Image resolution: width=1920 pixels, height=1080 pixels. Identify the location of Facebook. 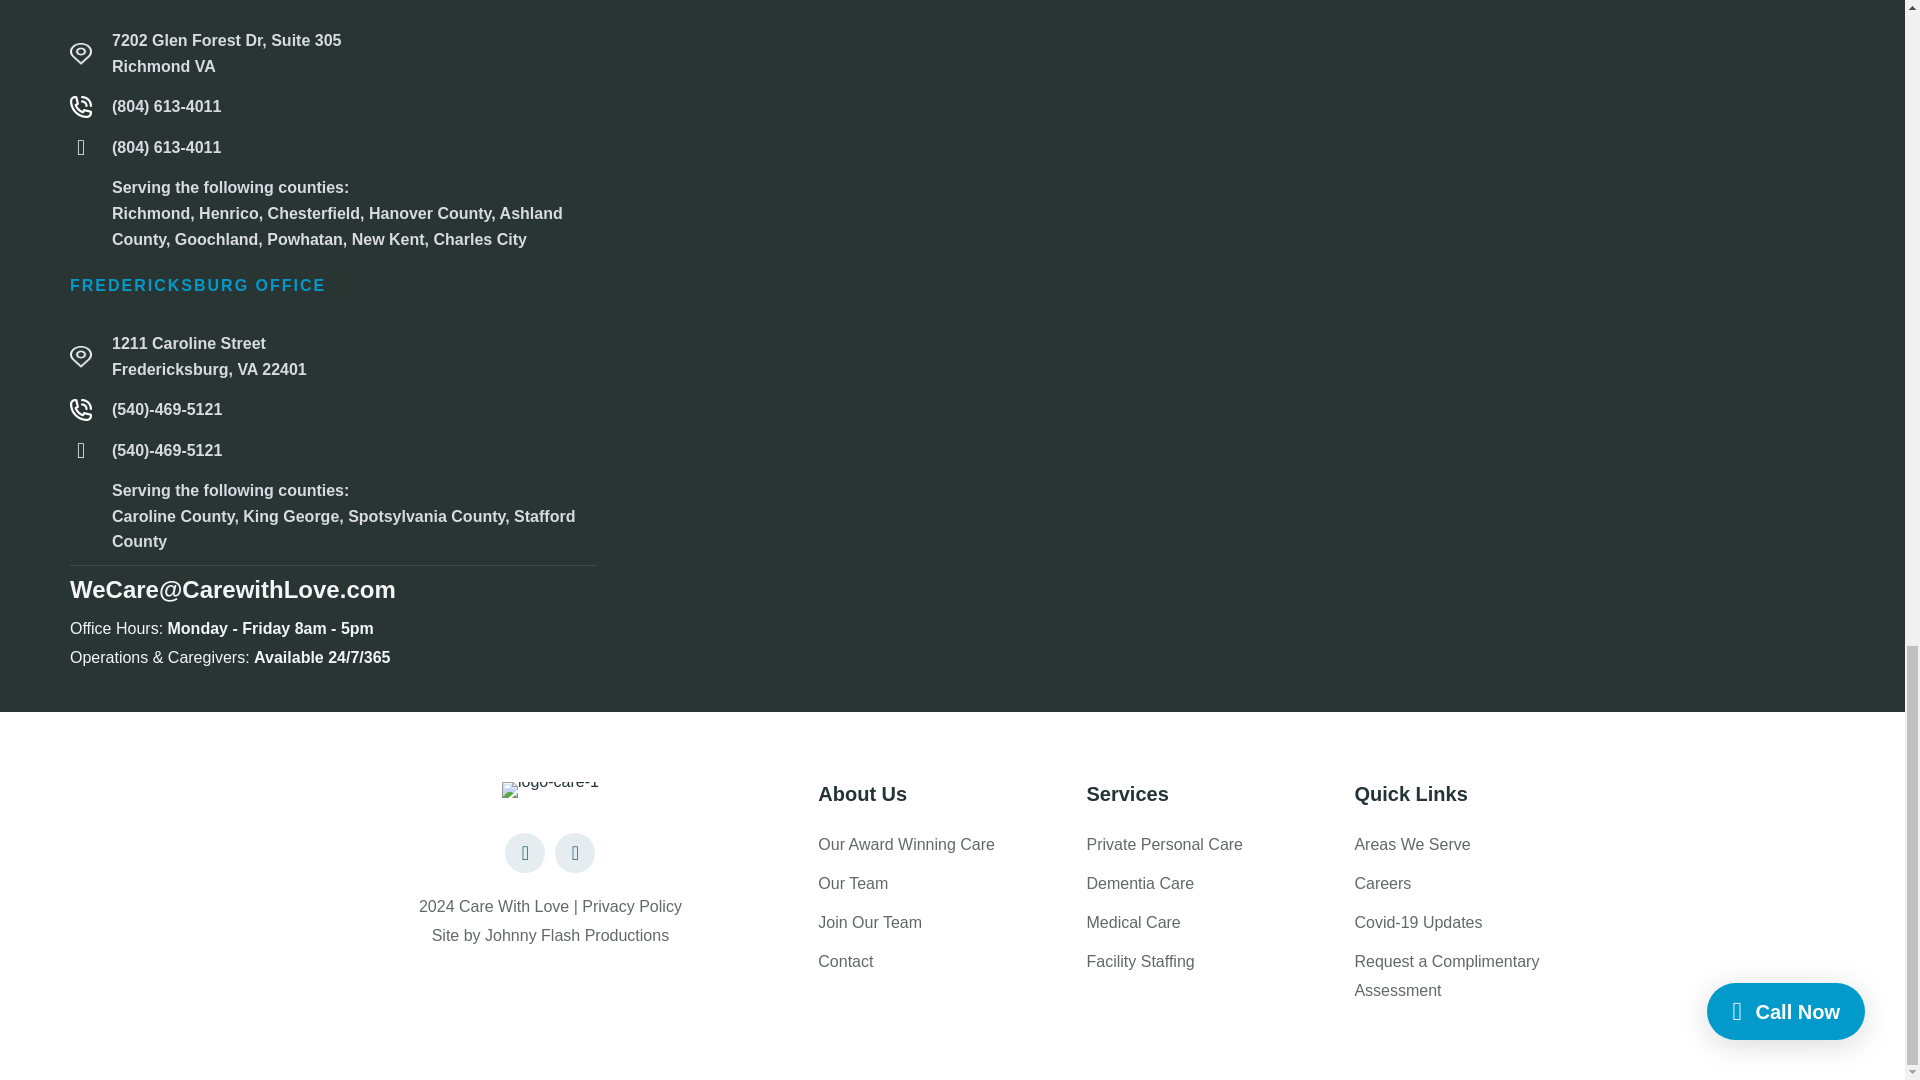
(524, 852).